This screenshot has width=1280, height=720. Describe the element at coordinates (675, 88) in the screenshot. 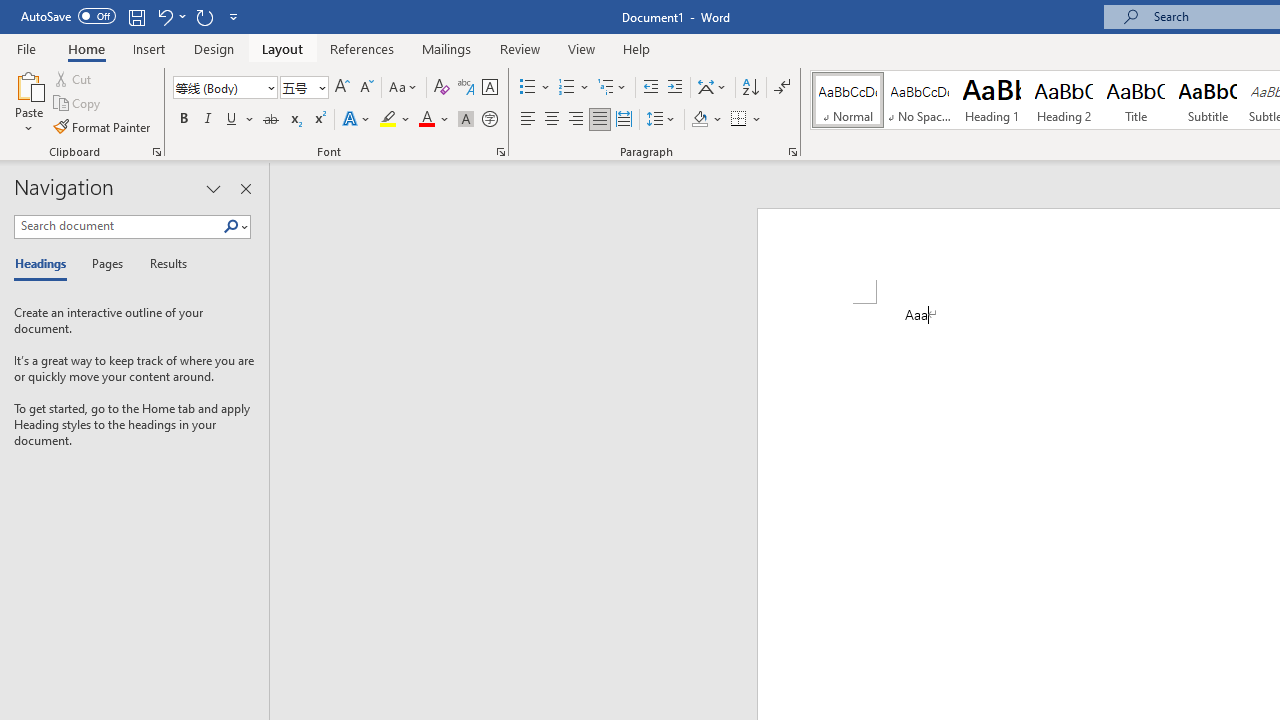

I see `Increase Indent` at that location.